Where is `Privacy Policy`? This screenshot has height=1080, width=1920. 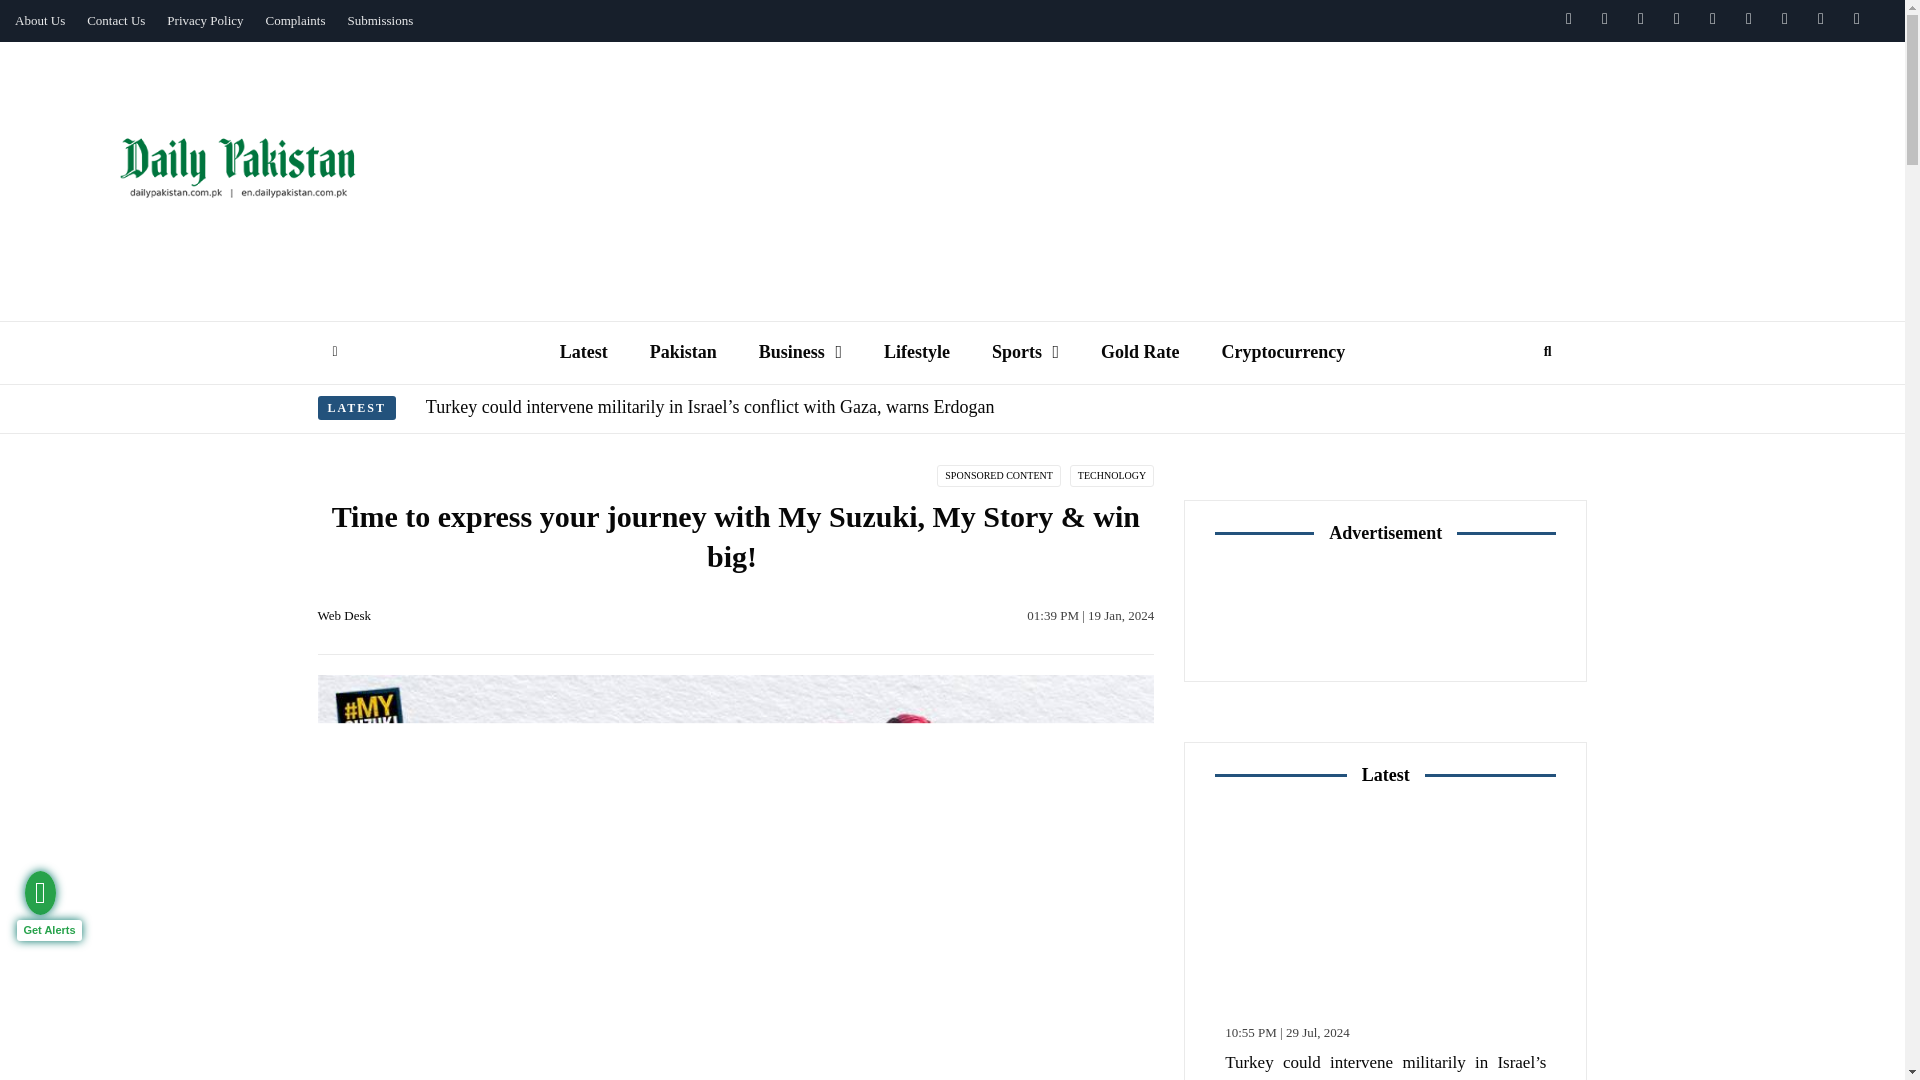
Privacy Policy is located at coordinates (205, 21).